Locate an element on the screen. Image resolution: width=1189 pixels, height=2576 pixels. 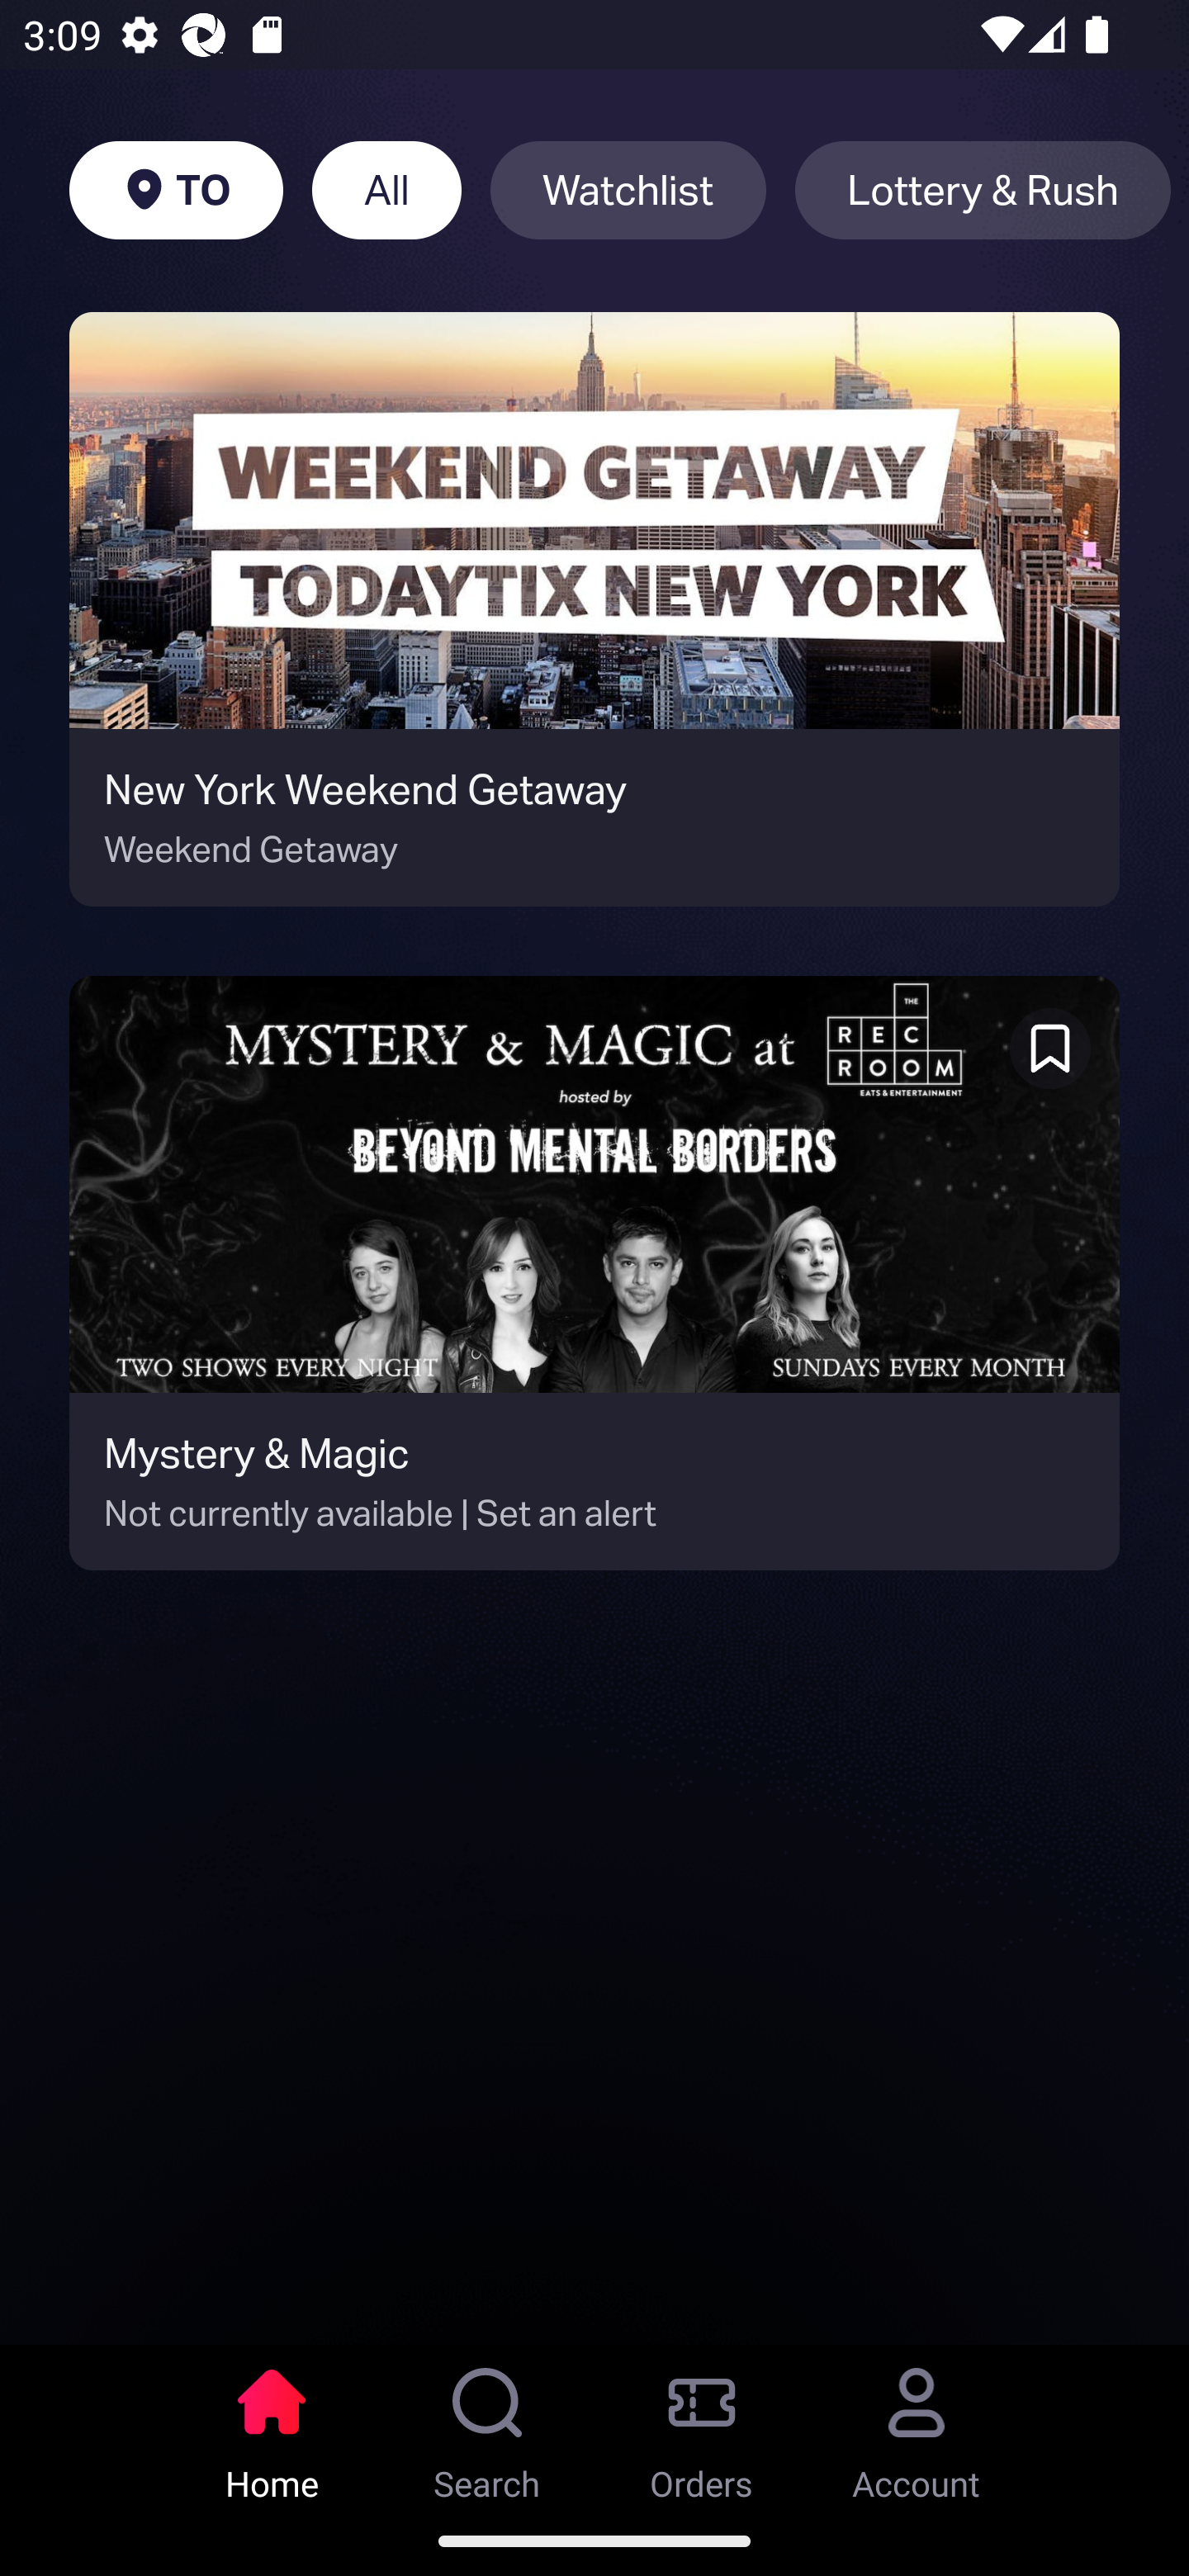
Lottery & Rush is located at coordinates (983, 190).